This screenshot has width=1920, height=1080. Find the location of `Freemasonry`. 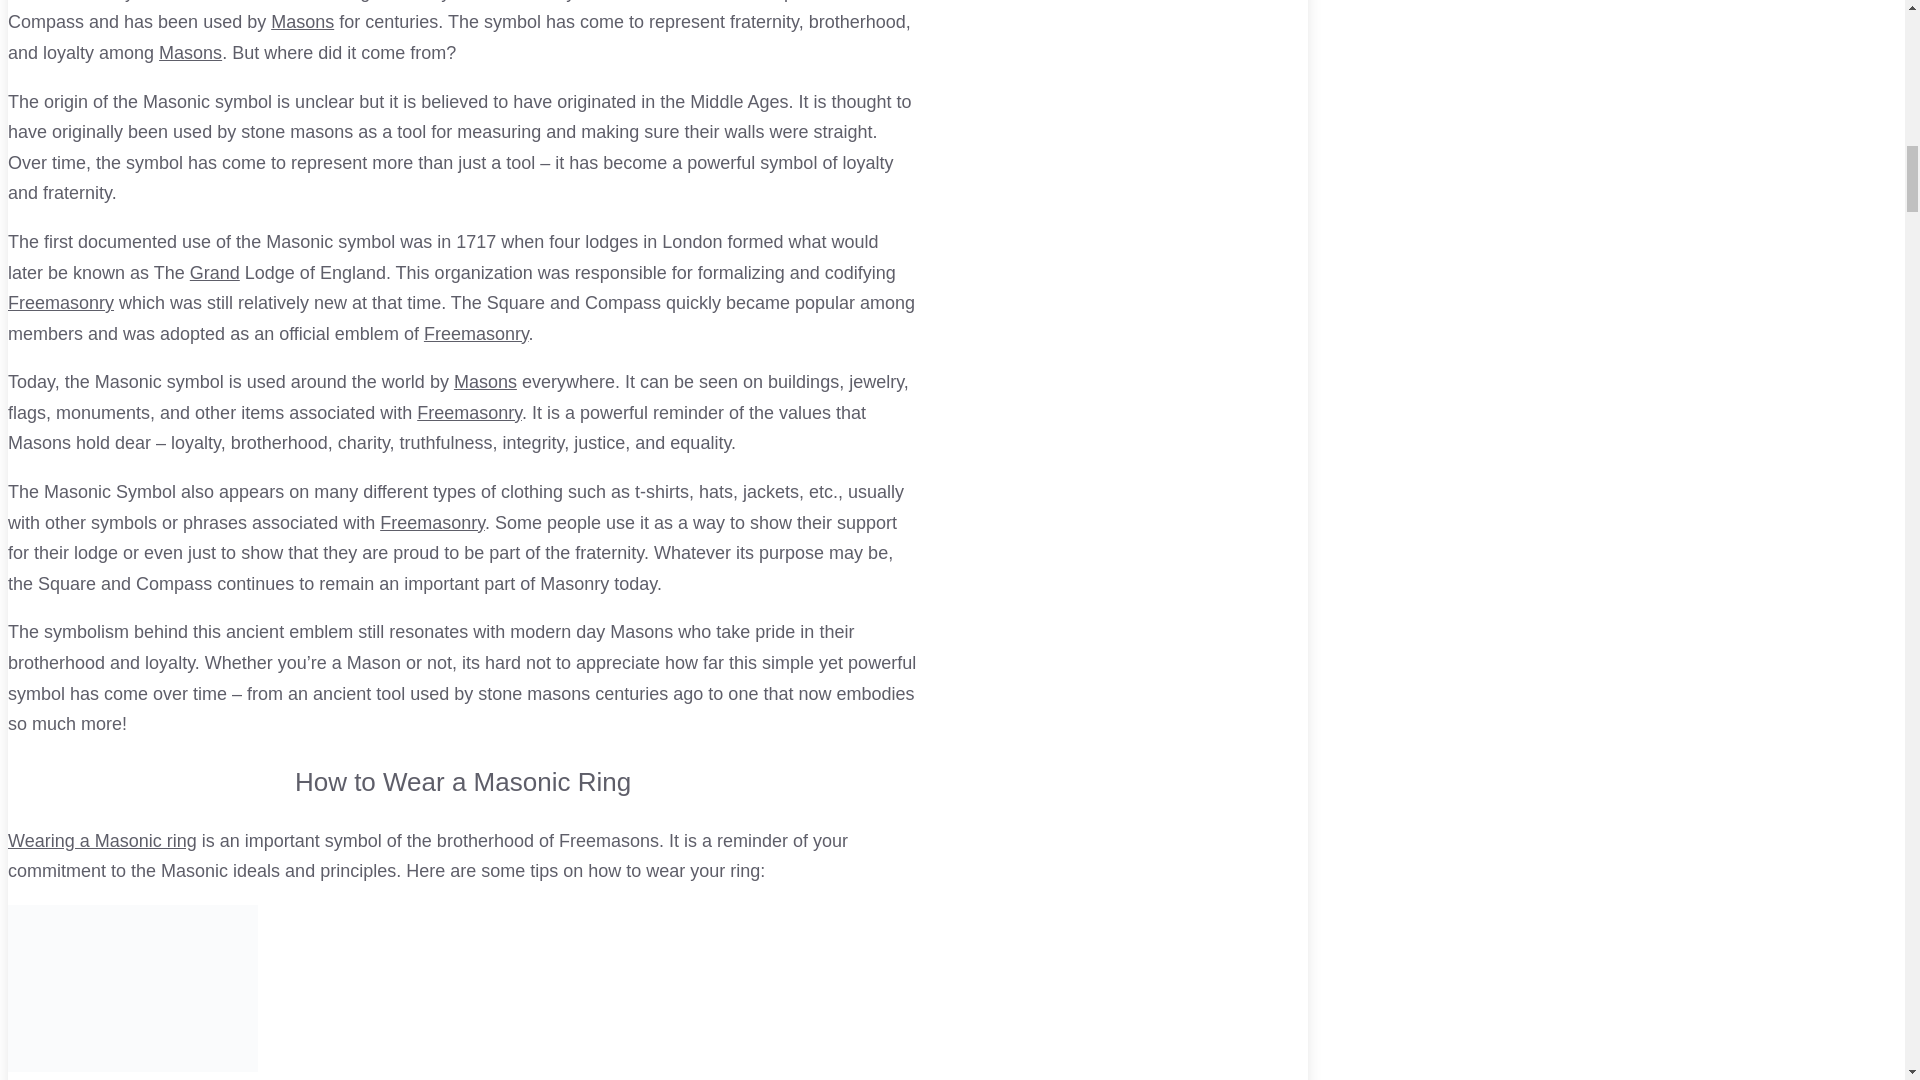

Freemasonry is located at coordinates (476, 334).